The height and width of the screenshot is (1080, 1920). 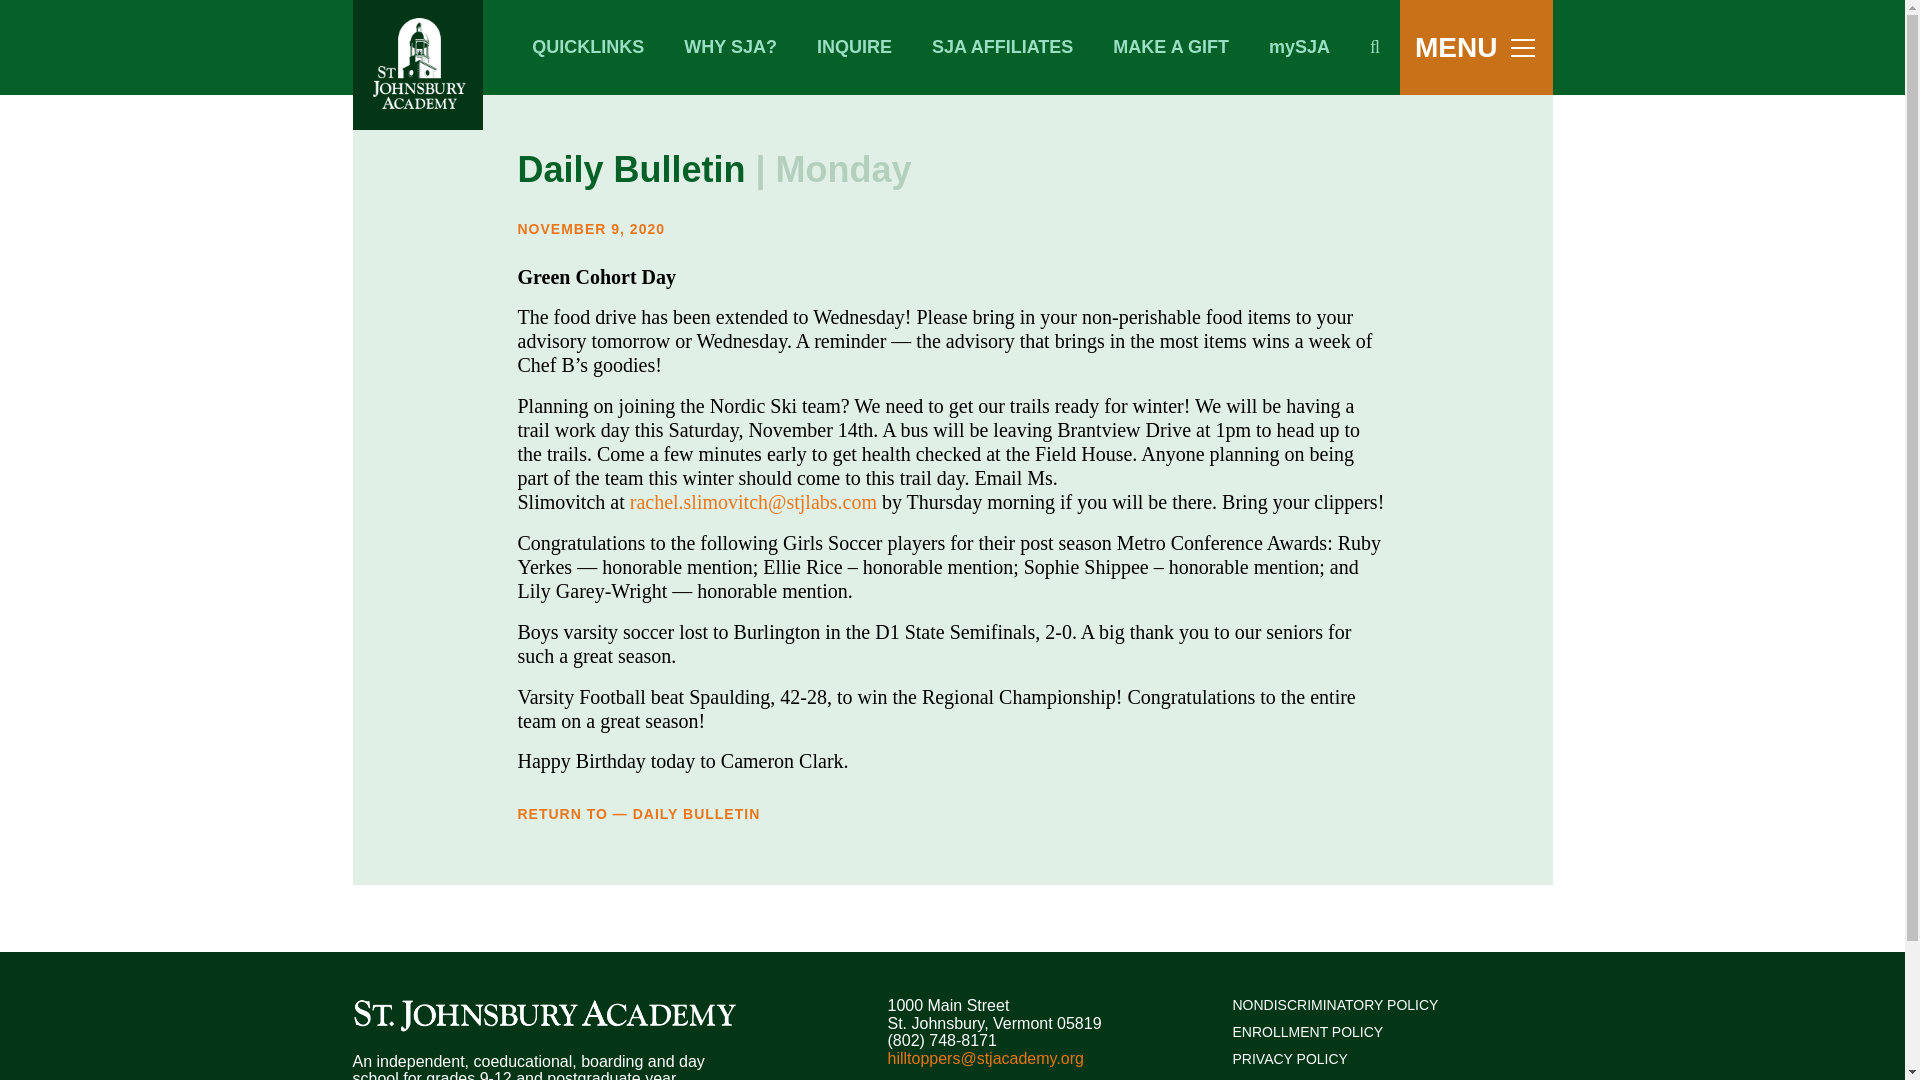 I want to click on WHY SJA?, so click(x=730, y=47).